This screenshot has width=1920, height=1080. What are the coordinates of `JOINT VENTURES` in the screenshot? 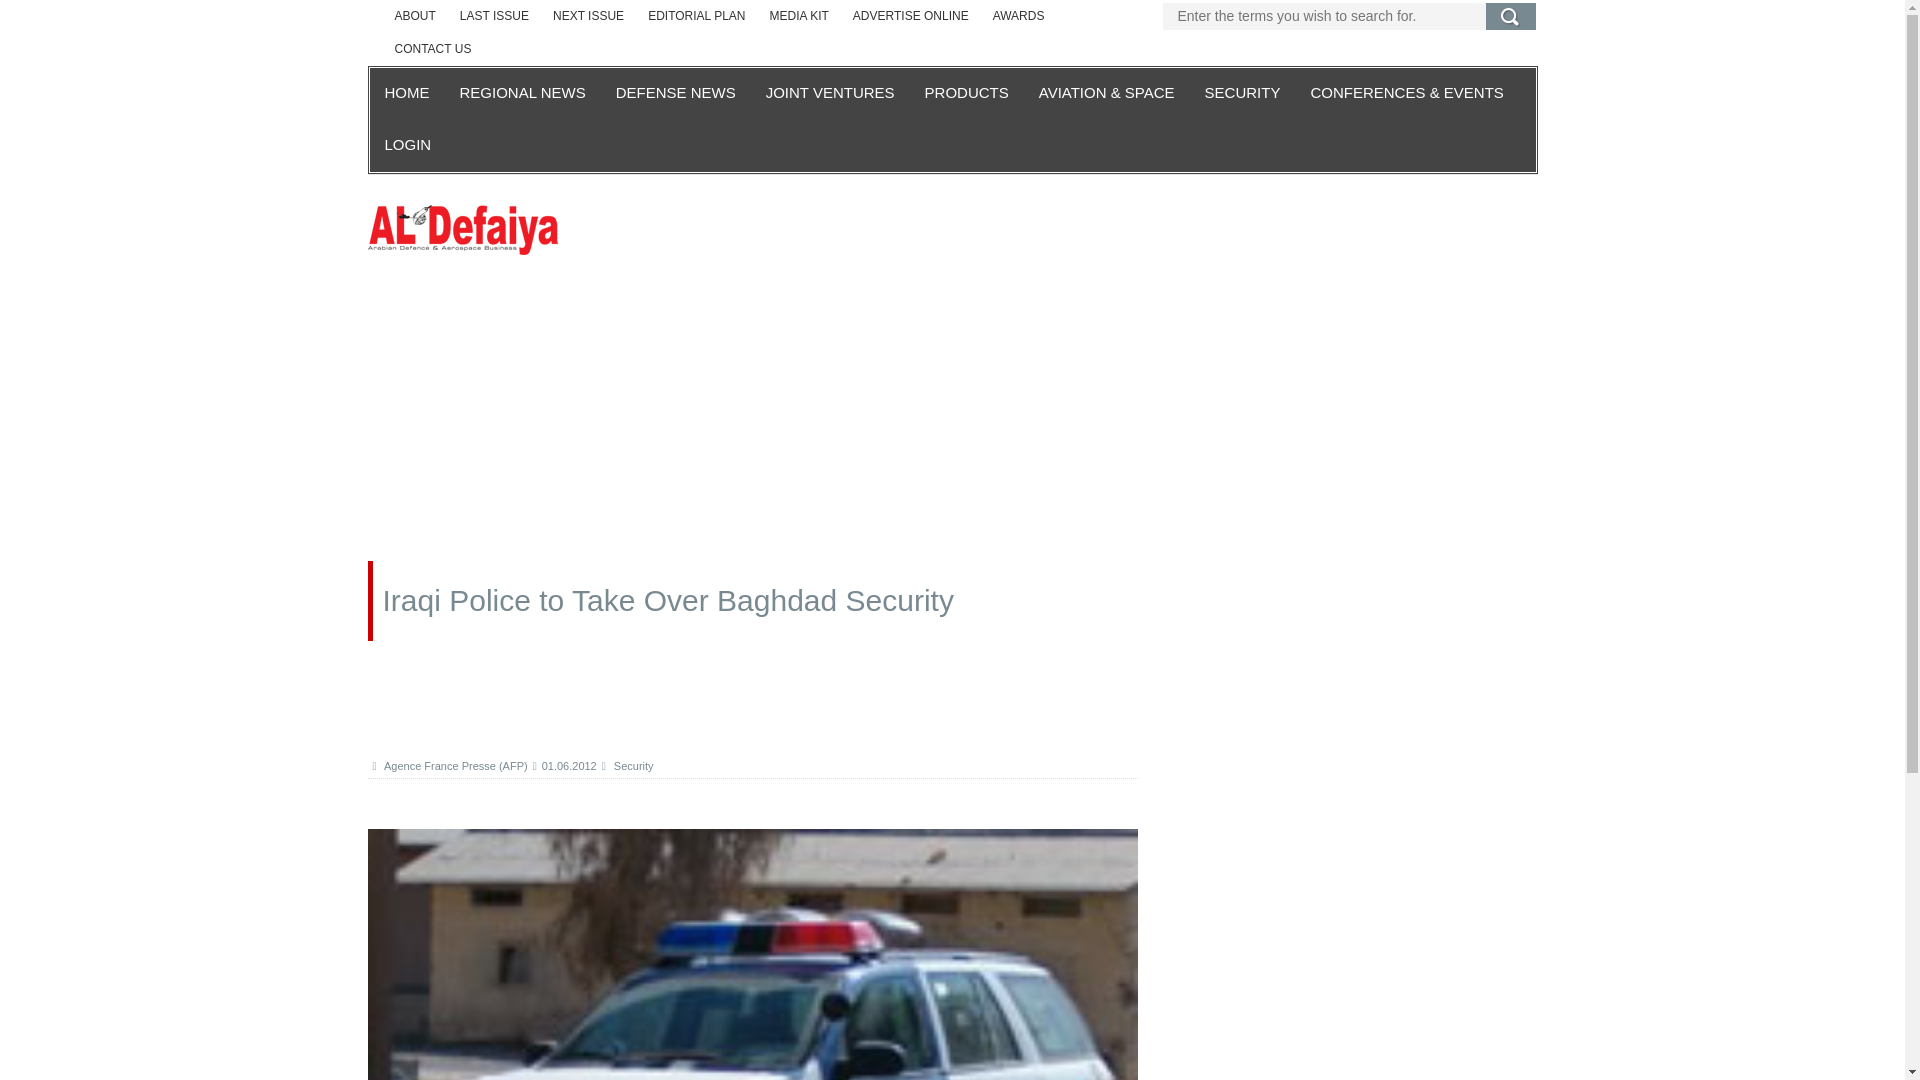 It's located at (830, 94).